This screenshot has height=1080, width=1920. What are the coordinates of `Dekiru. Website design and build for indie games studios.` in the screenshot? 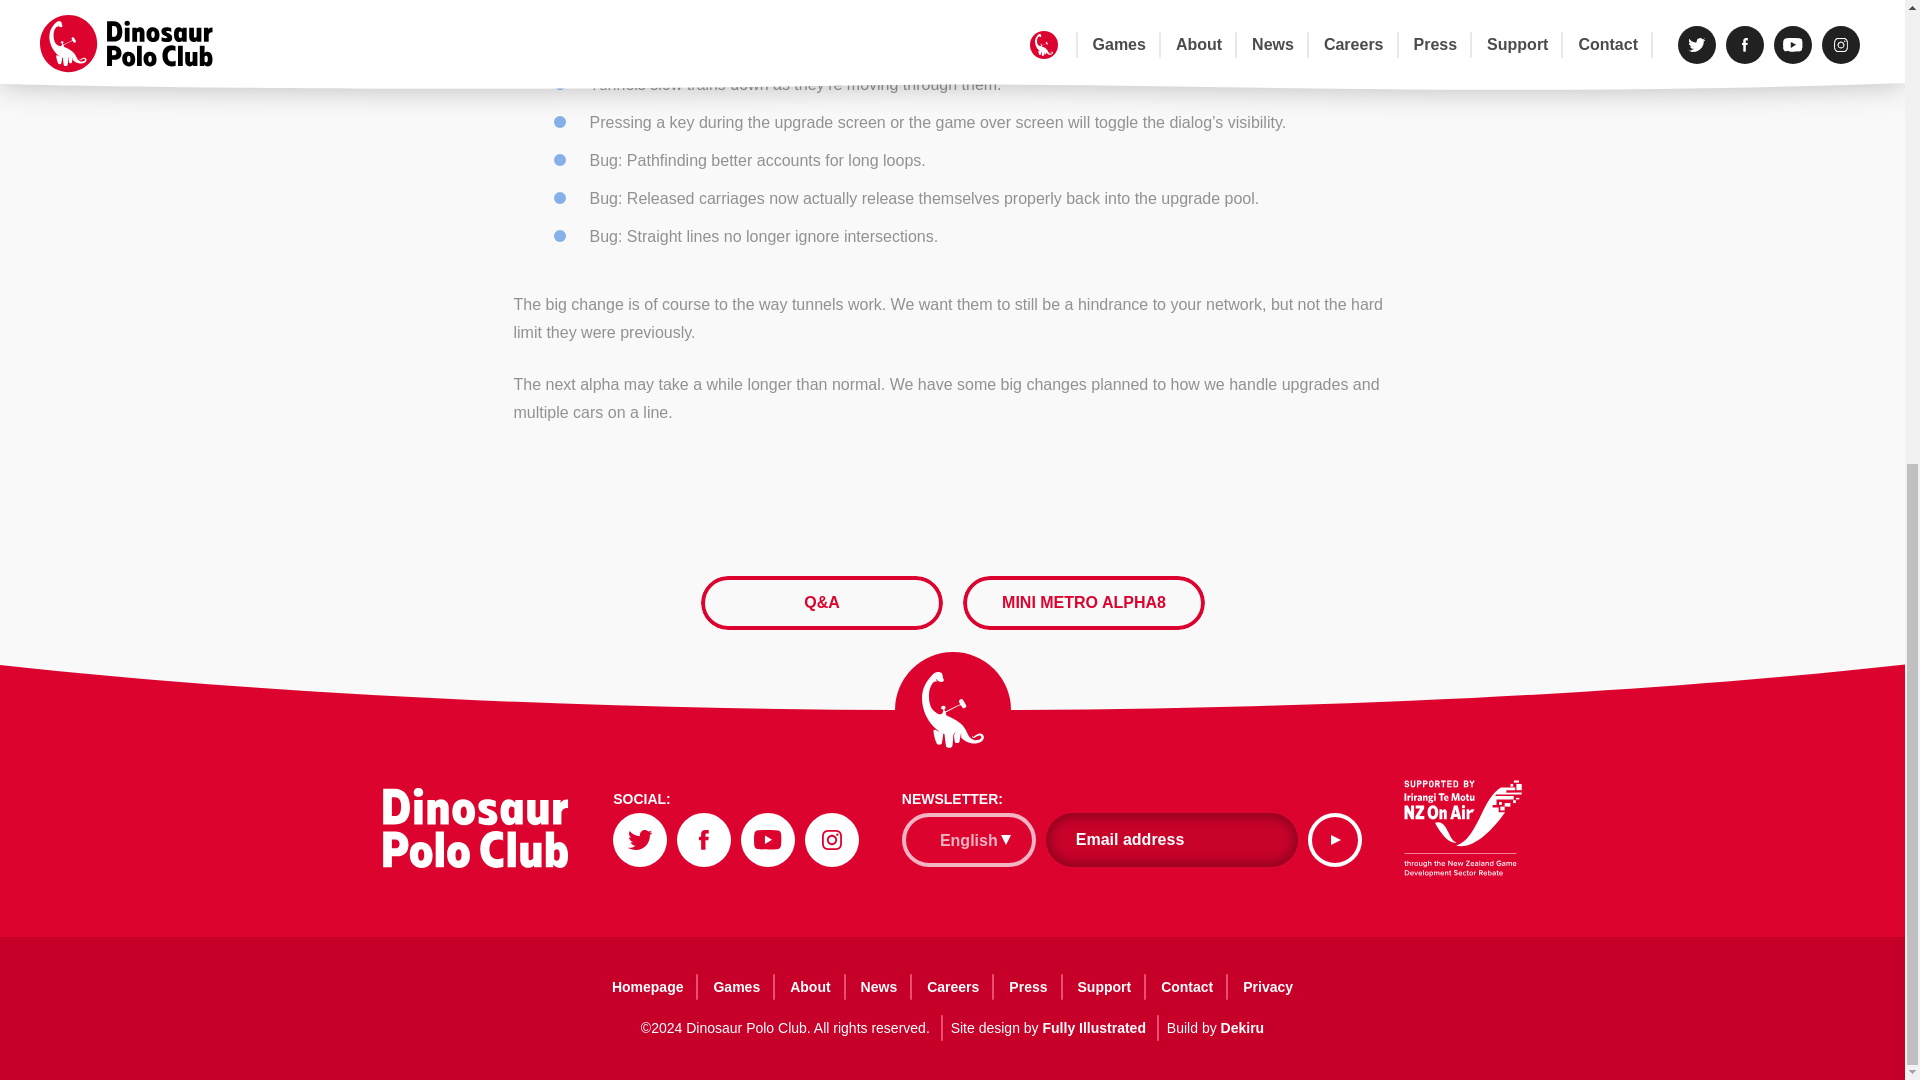 It's located at (1243, 1027).